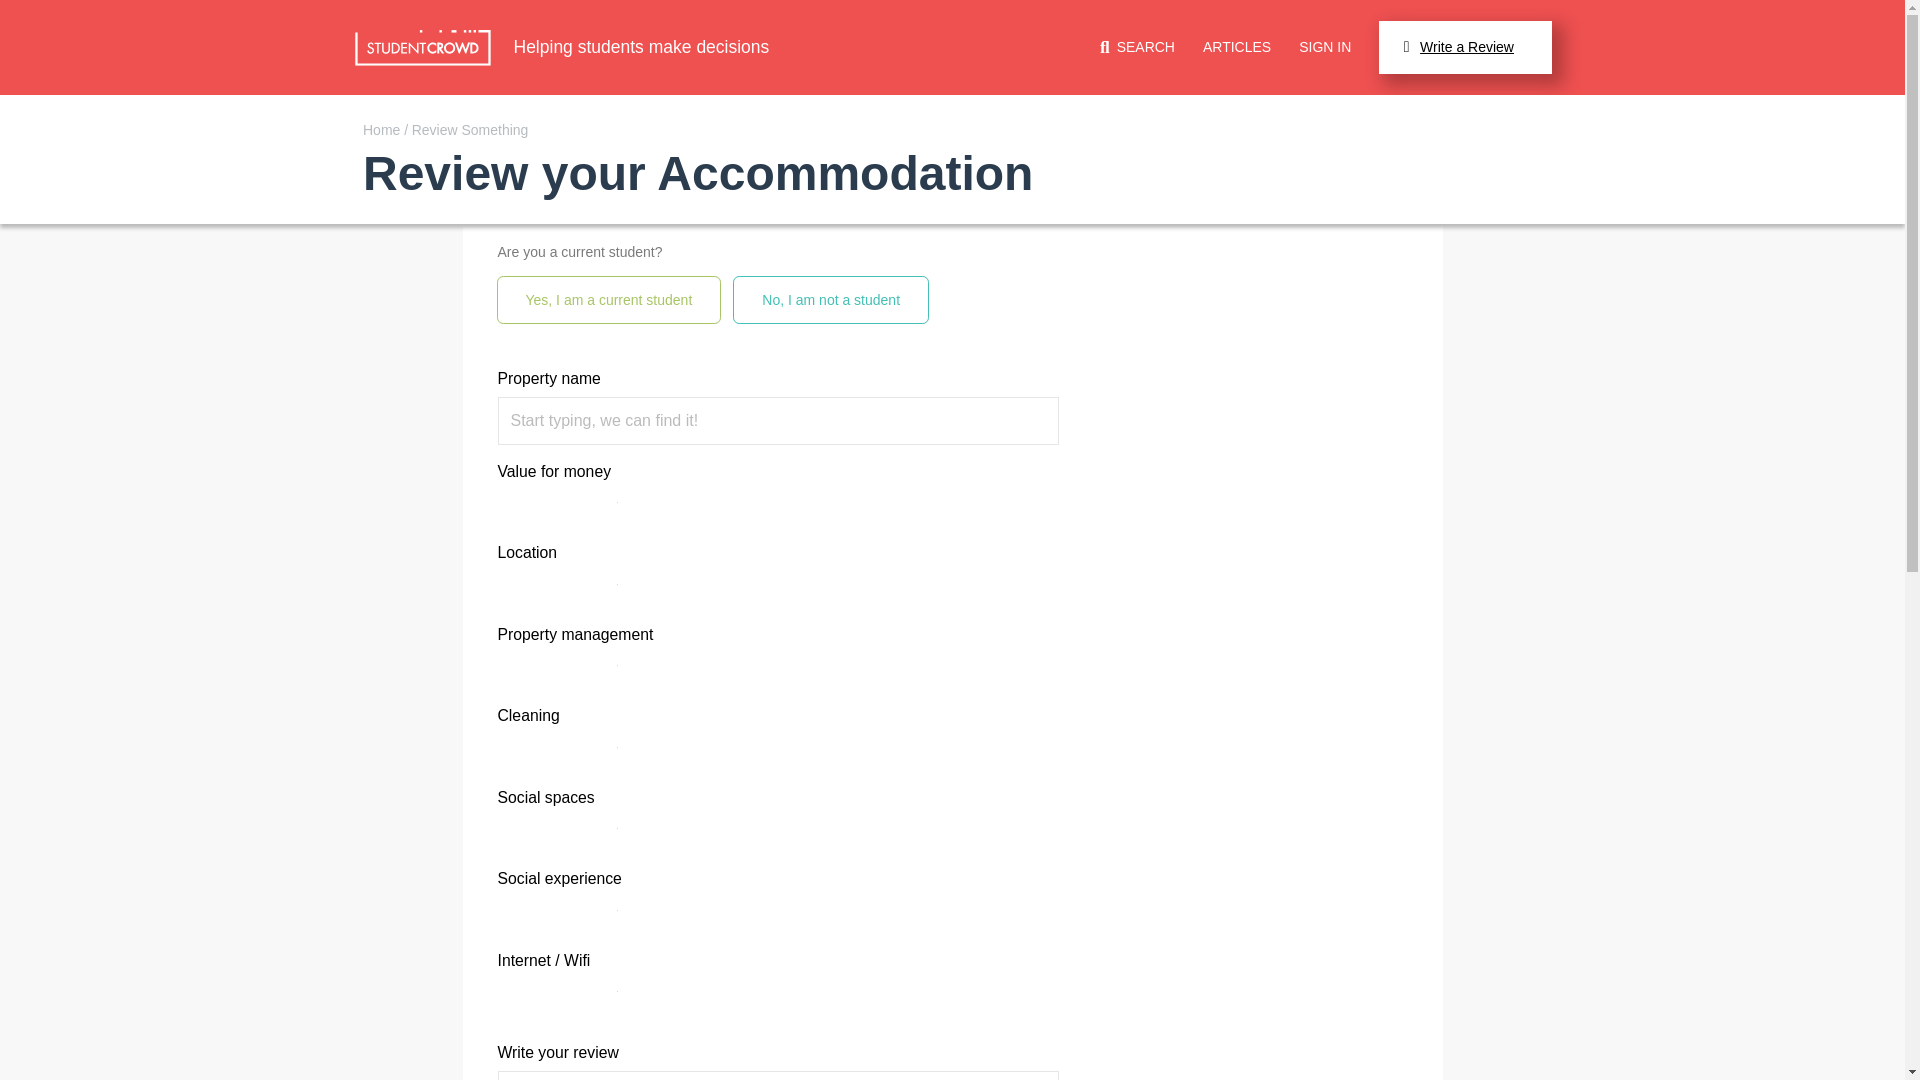 The height and width of the screenshot is (1080, 1920). Describe the element at coordinates (609, 299) in the screenshot. I see `Yes, I am a current student` at that location.